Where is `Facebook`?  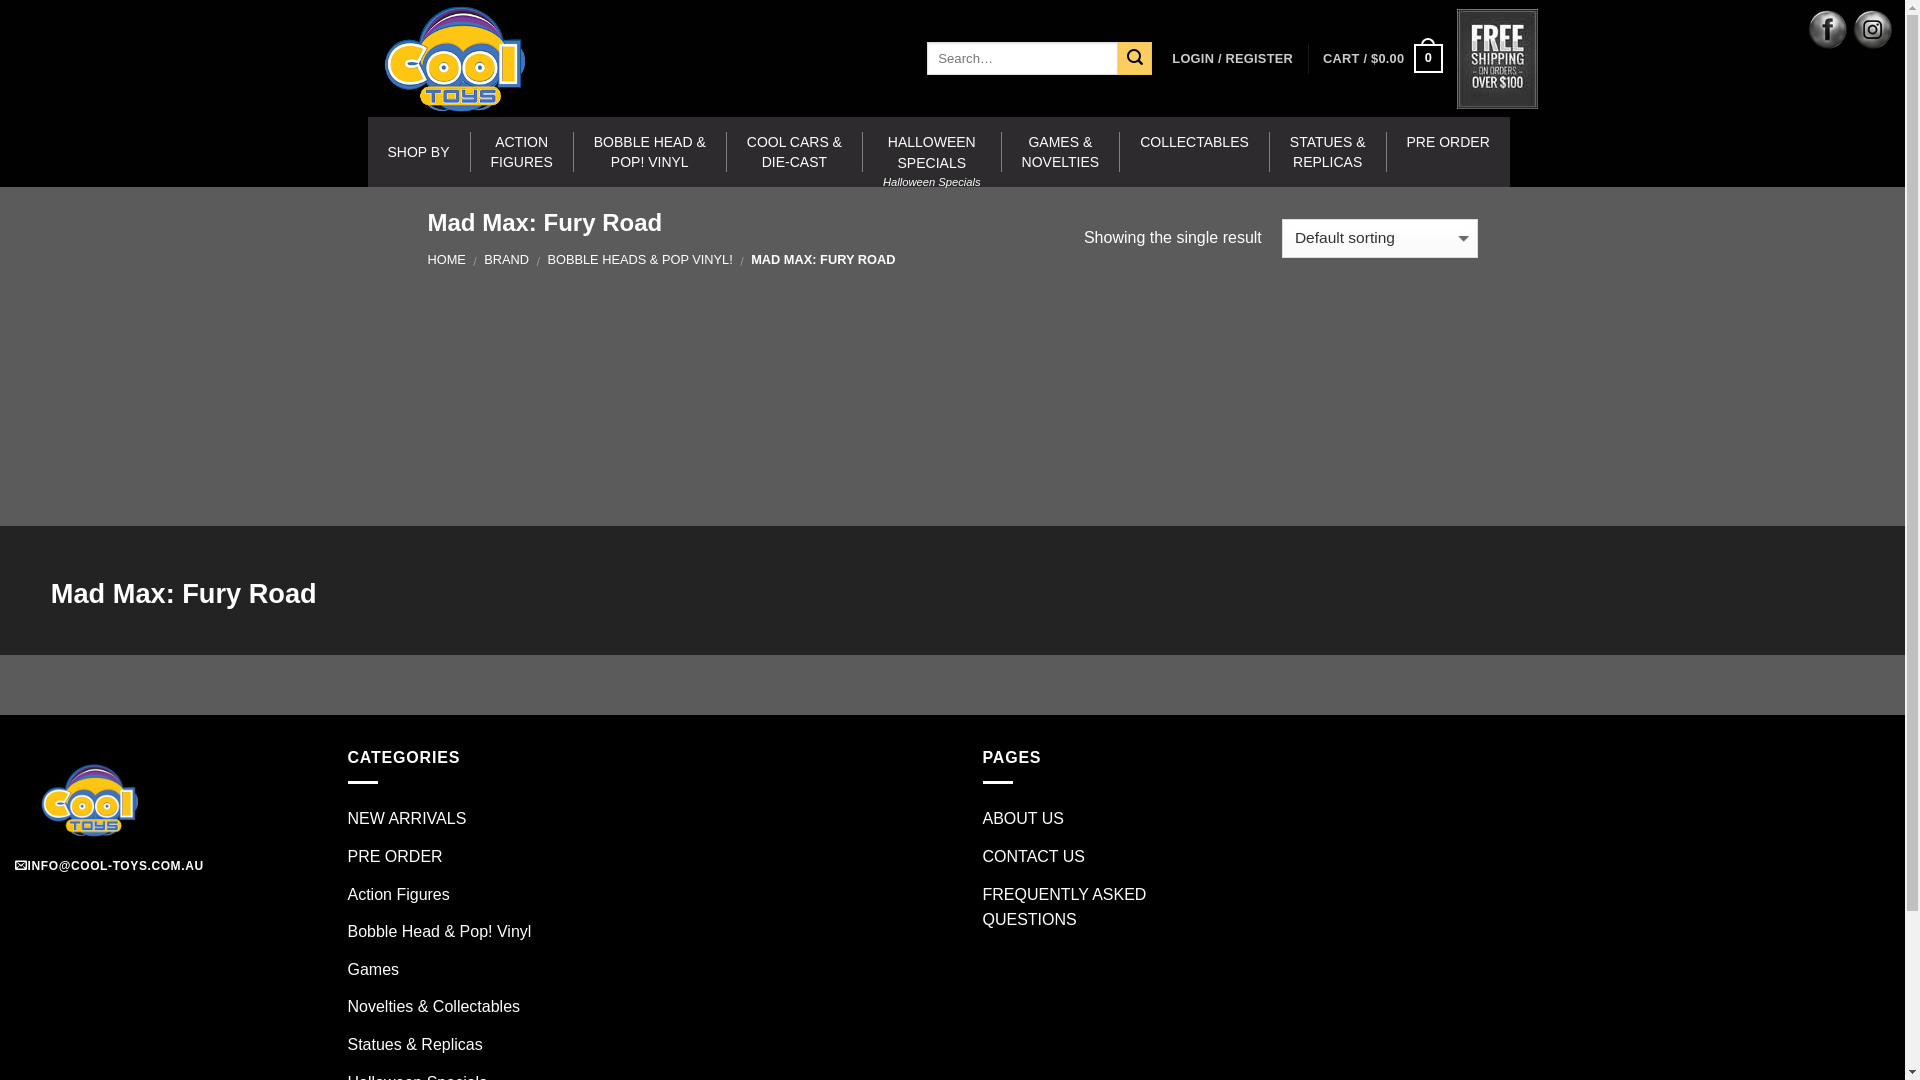
Facebook is located at coordinates (1828, 30).